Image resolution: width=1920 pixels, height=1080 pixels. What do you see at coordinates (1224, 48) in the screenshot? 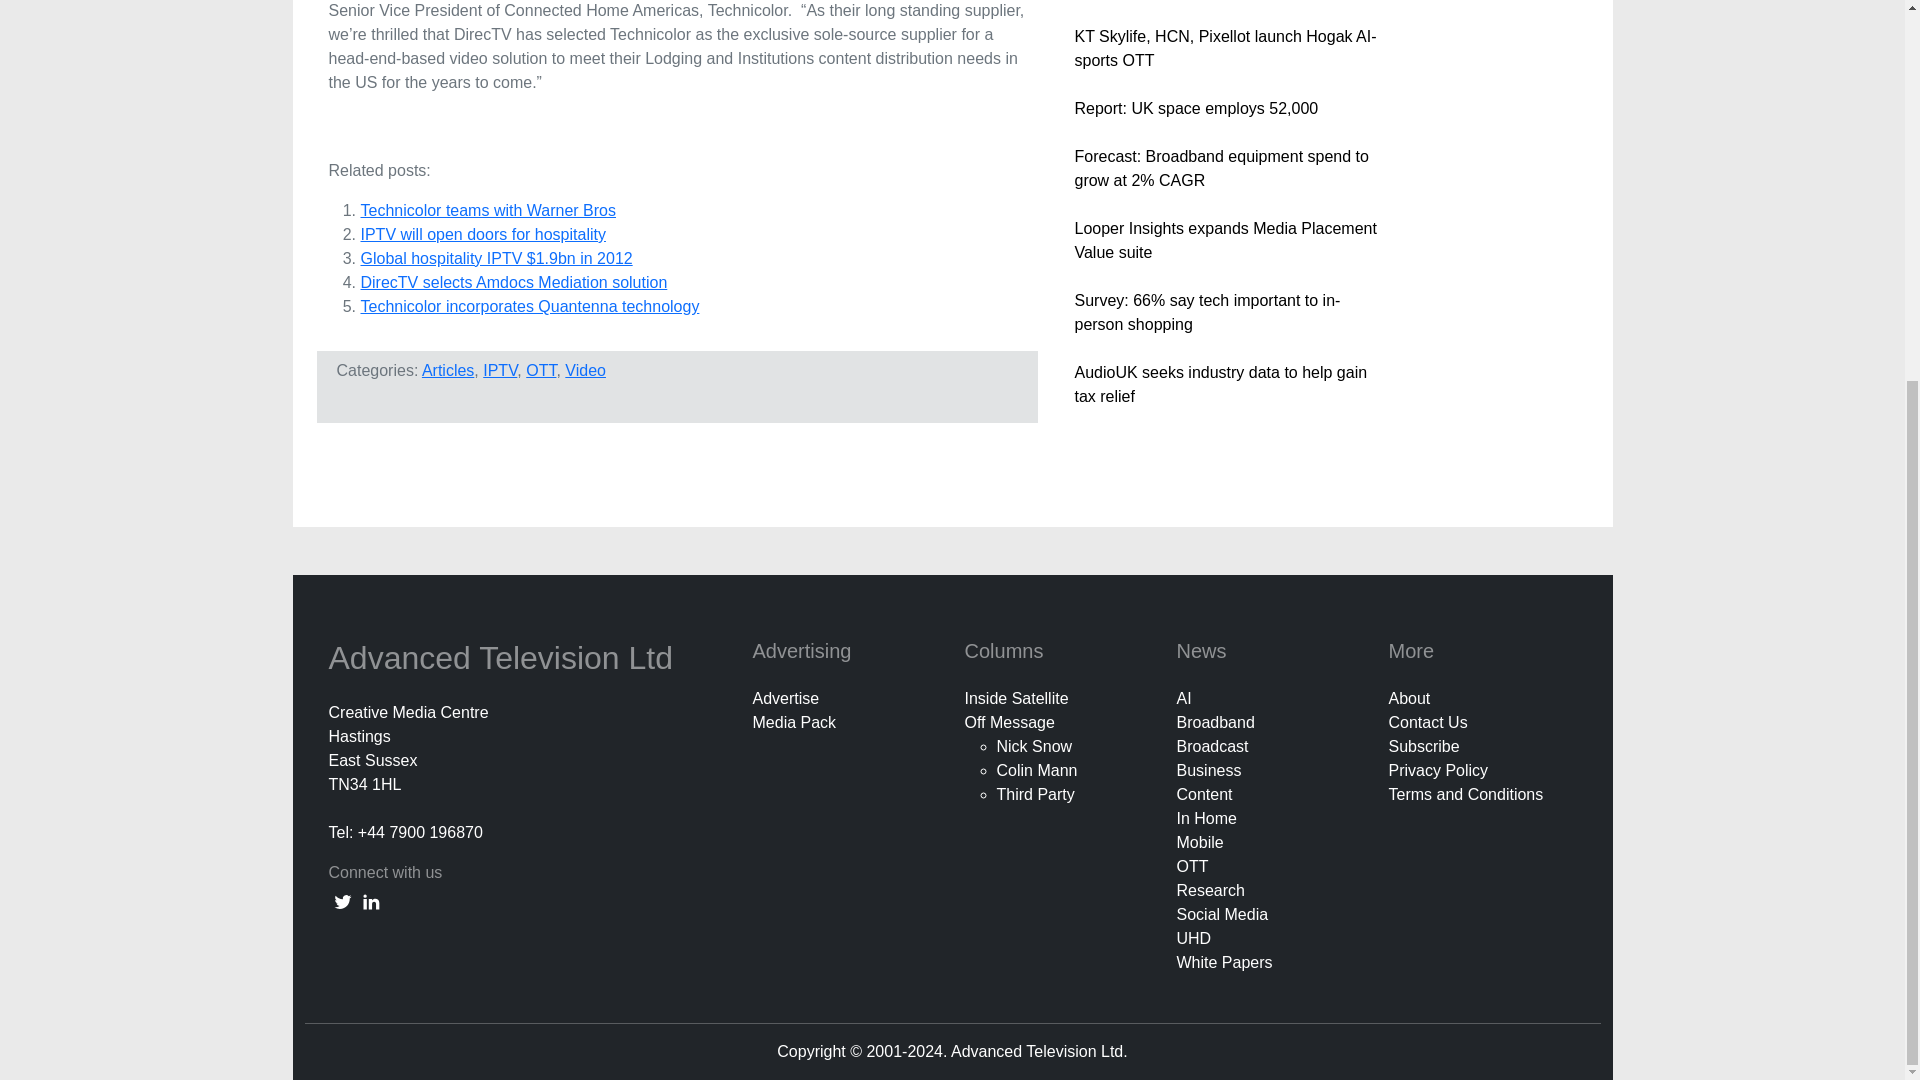
I see `KT Skylife, HCN, Pixellot launch Hogak AI-sports OTT` at bounding box center [1224, 48].